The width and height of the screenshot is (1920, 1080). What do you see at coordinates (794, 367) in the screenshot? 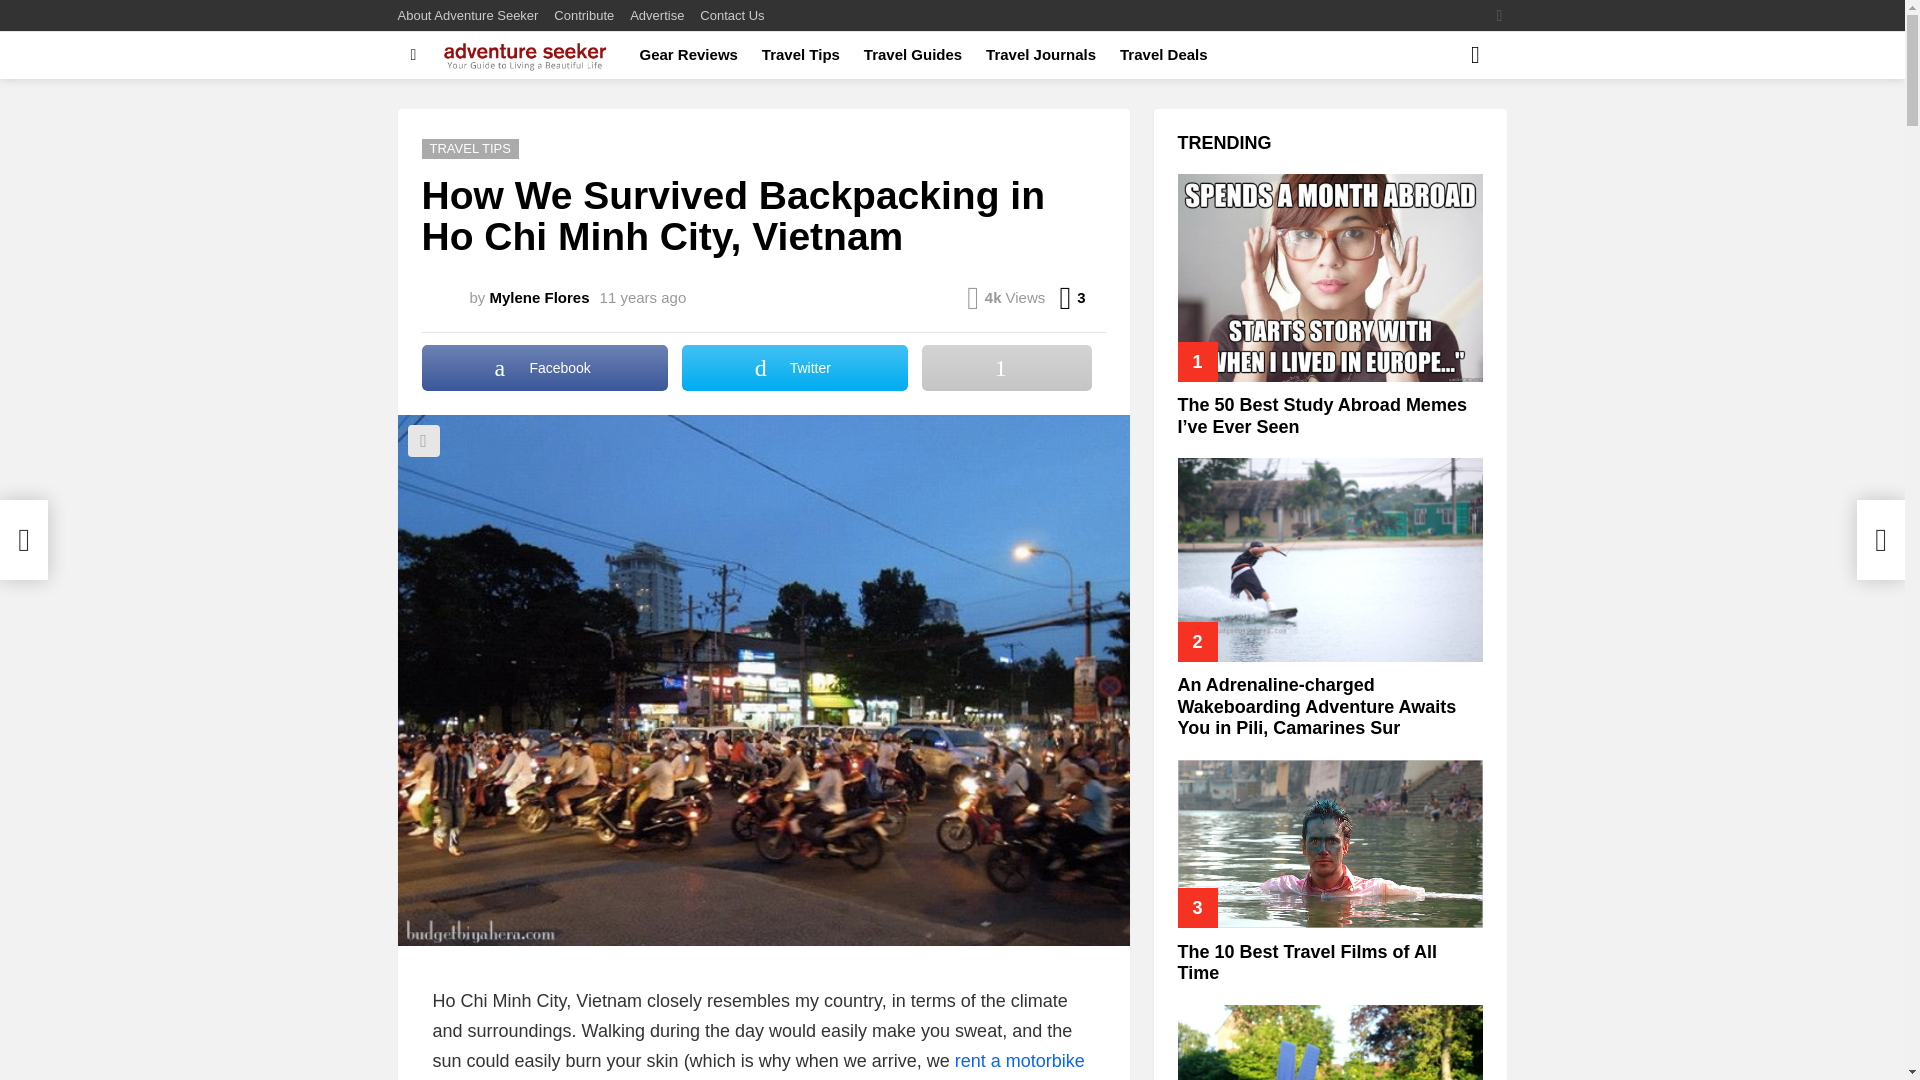
I see `Share on Twitter` at bounding box center [794, 367].